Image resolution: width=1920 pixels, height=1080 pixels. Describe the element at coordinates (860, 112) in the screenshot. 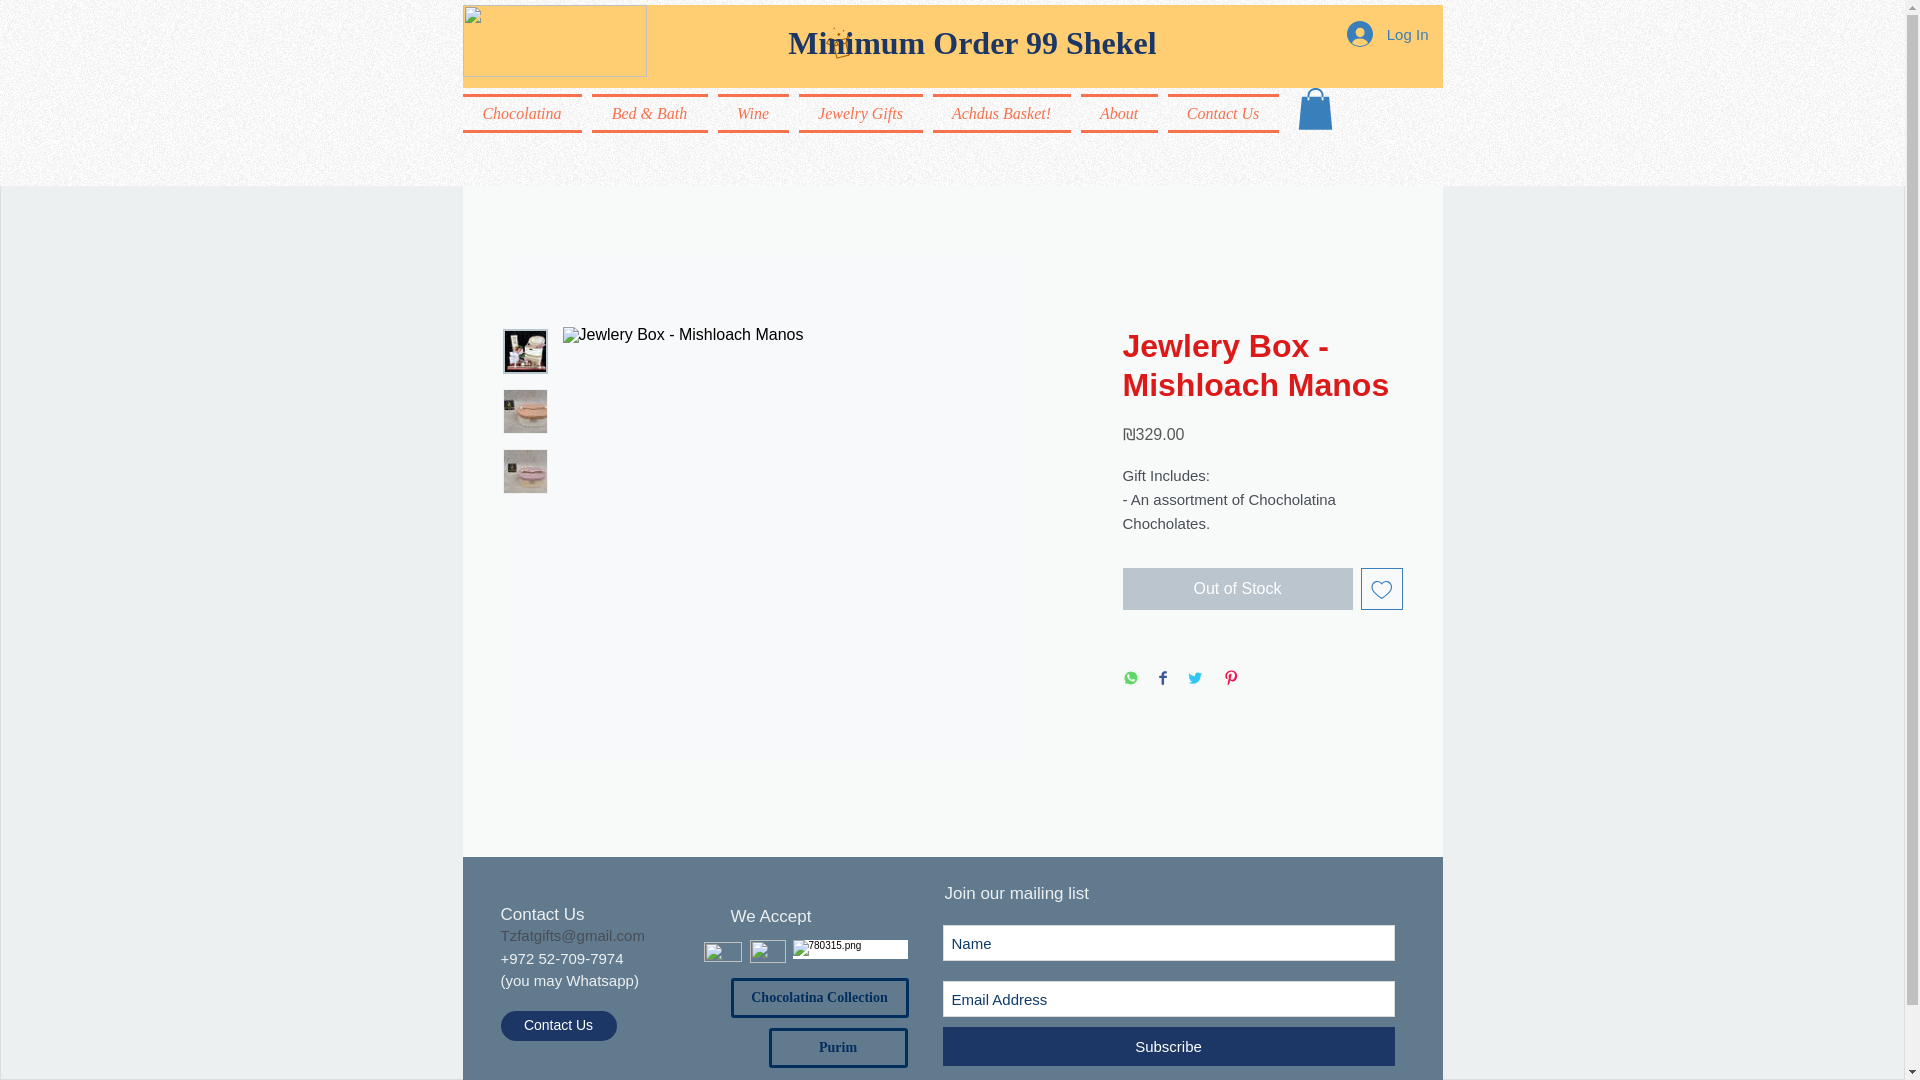

I see `Jewelry Gifts` at that location.